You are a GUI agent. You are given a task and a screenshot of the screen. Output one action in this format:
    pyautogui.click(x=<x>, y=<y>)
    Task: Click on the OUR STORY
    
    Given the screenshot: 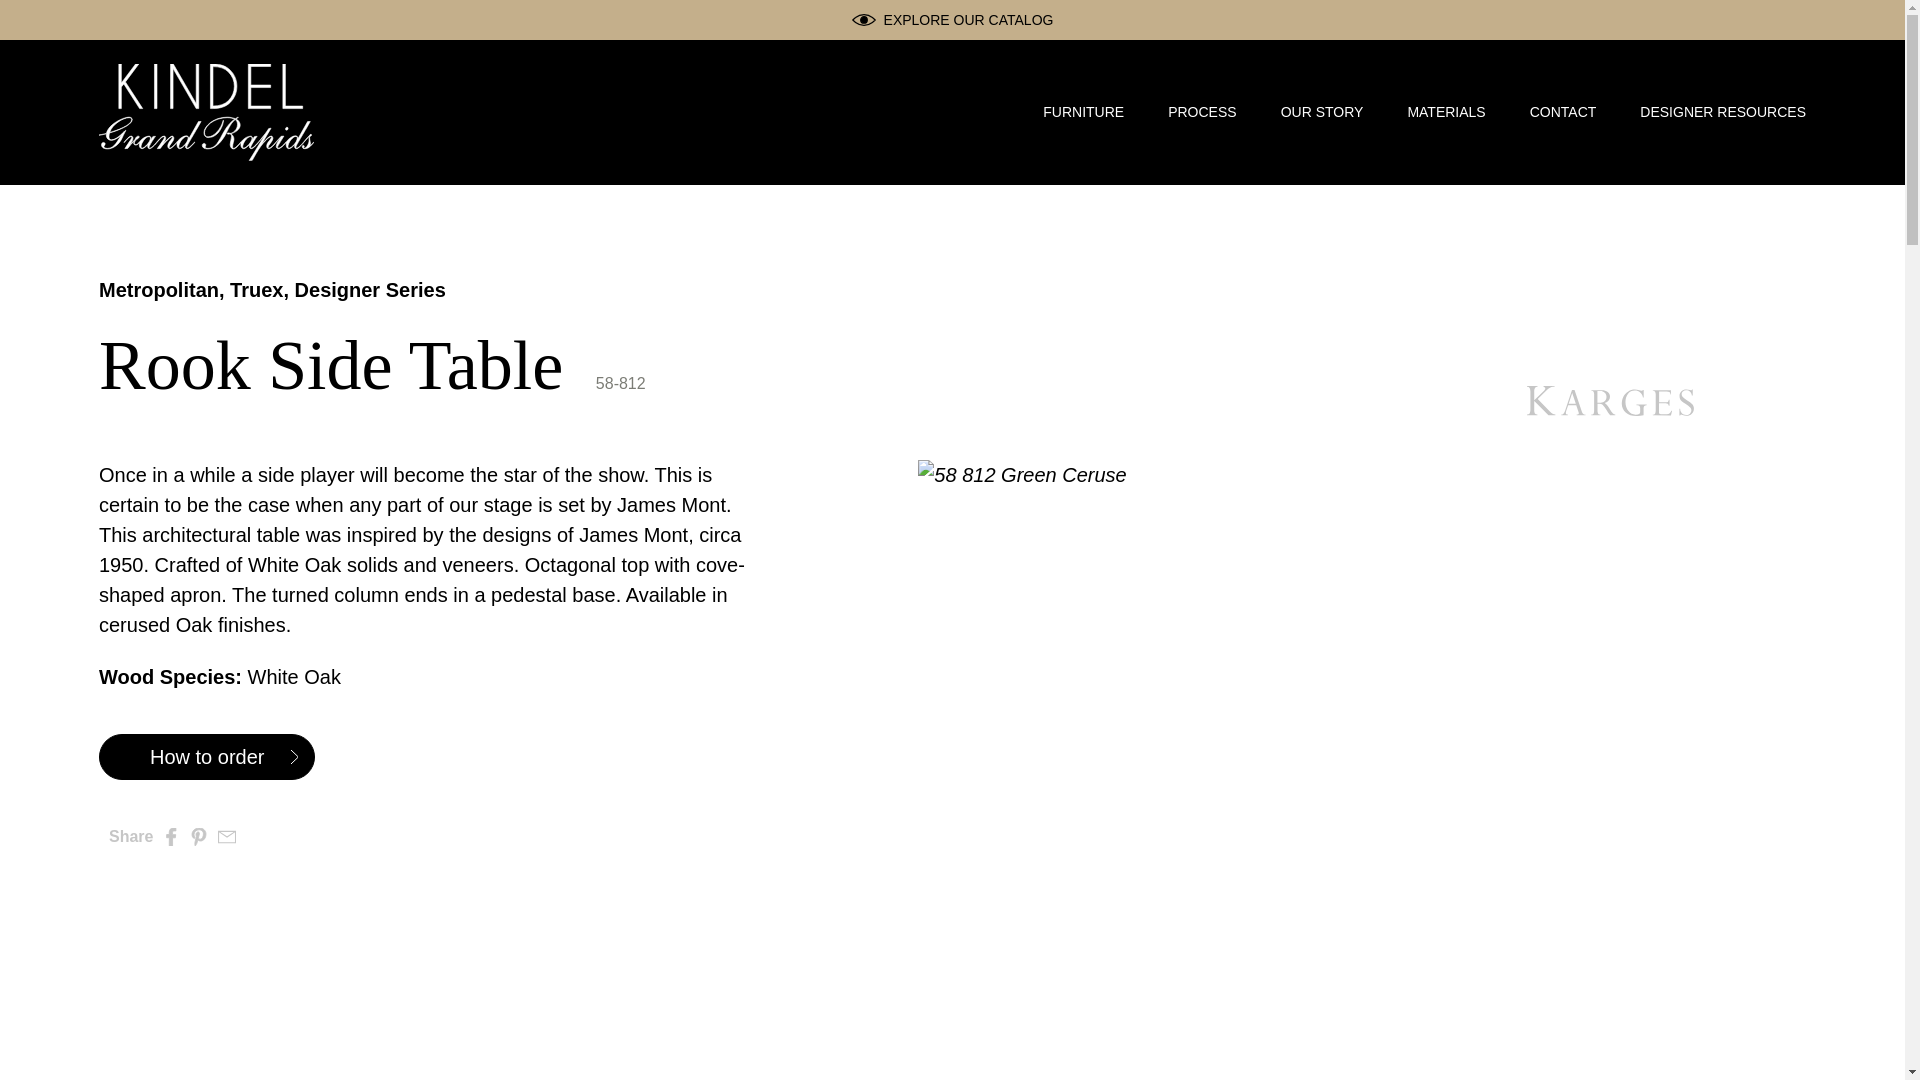 What is the action you would take?
    pyautogui.click(x=1322, y=112)
    